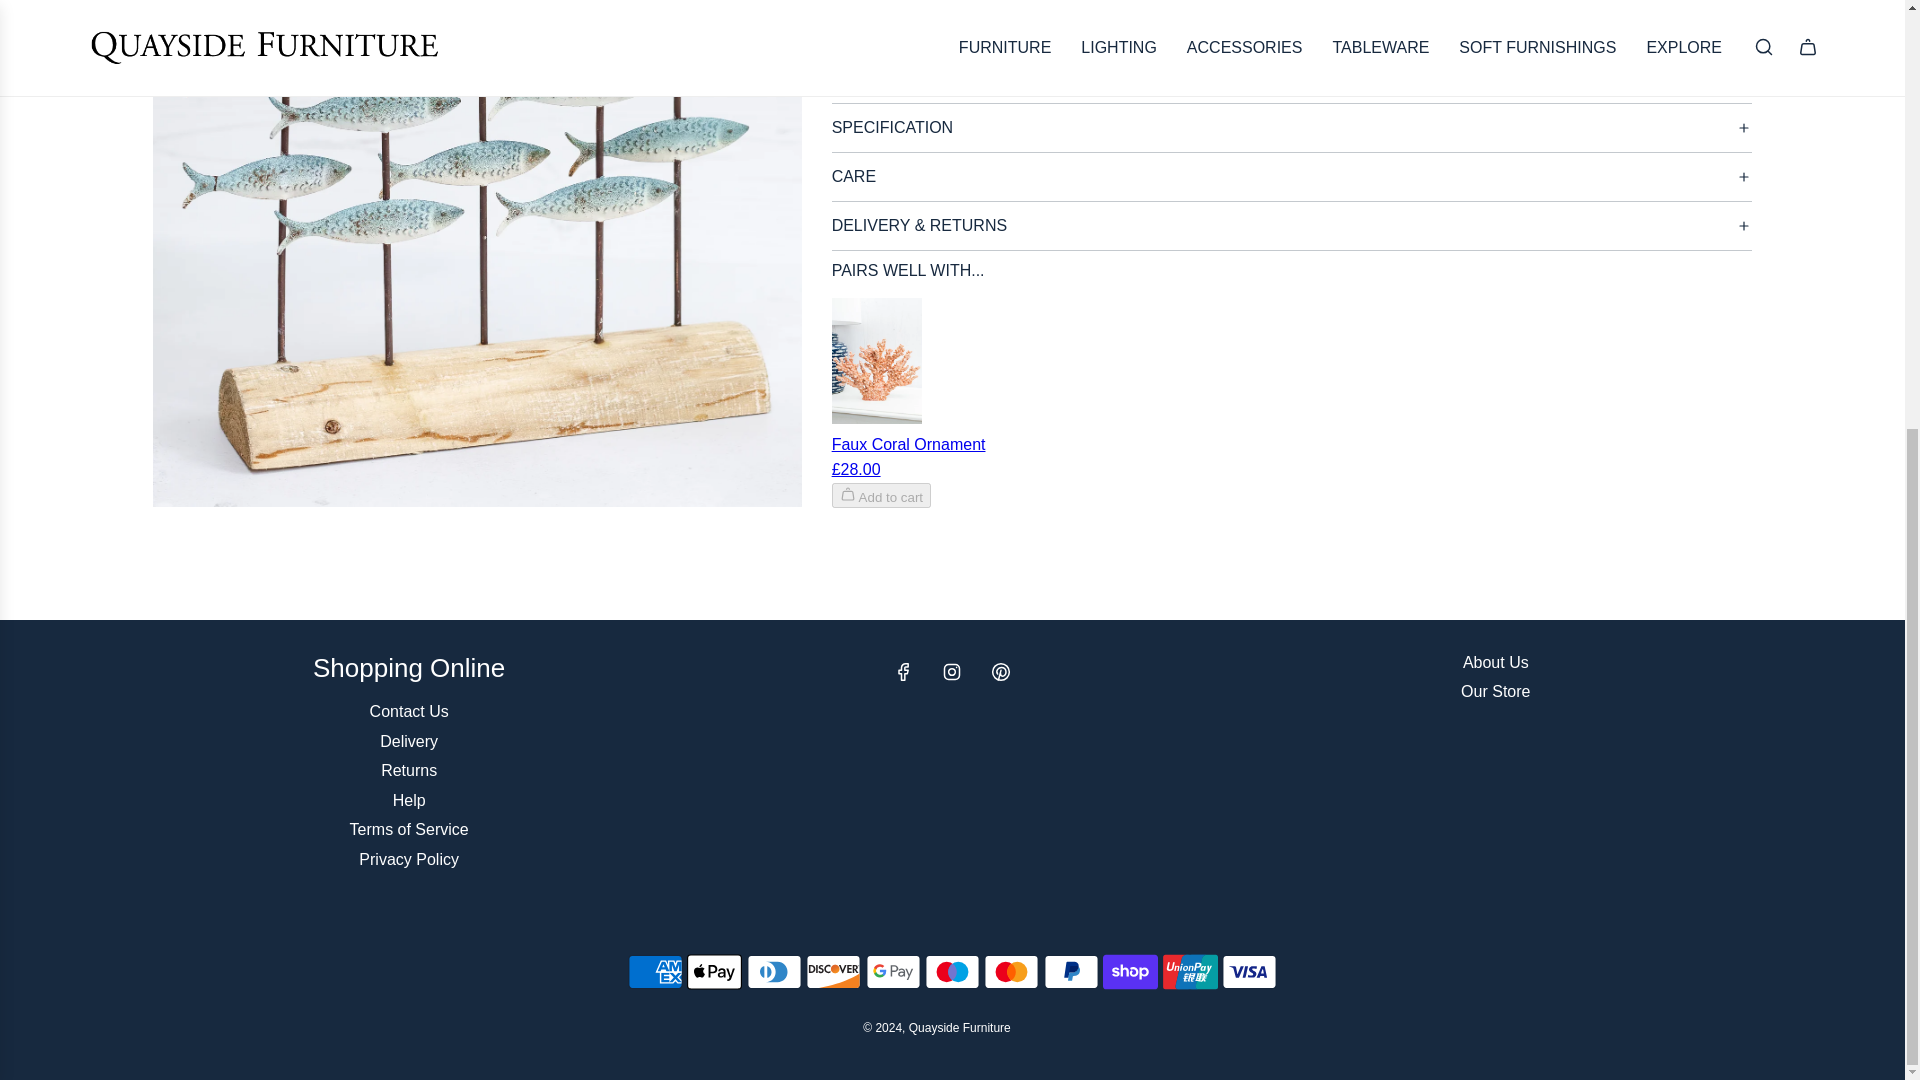 The image size is (1920, 1080). Describe the element at coordinates (952, 972) in the screenshot. I see `Maestro` at that location.